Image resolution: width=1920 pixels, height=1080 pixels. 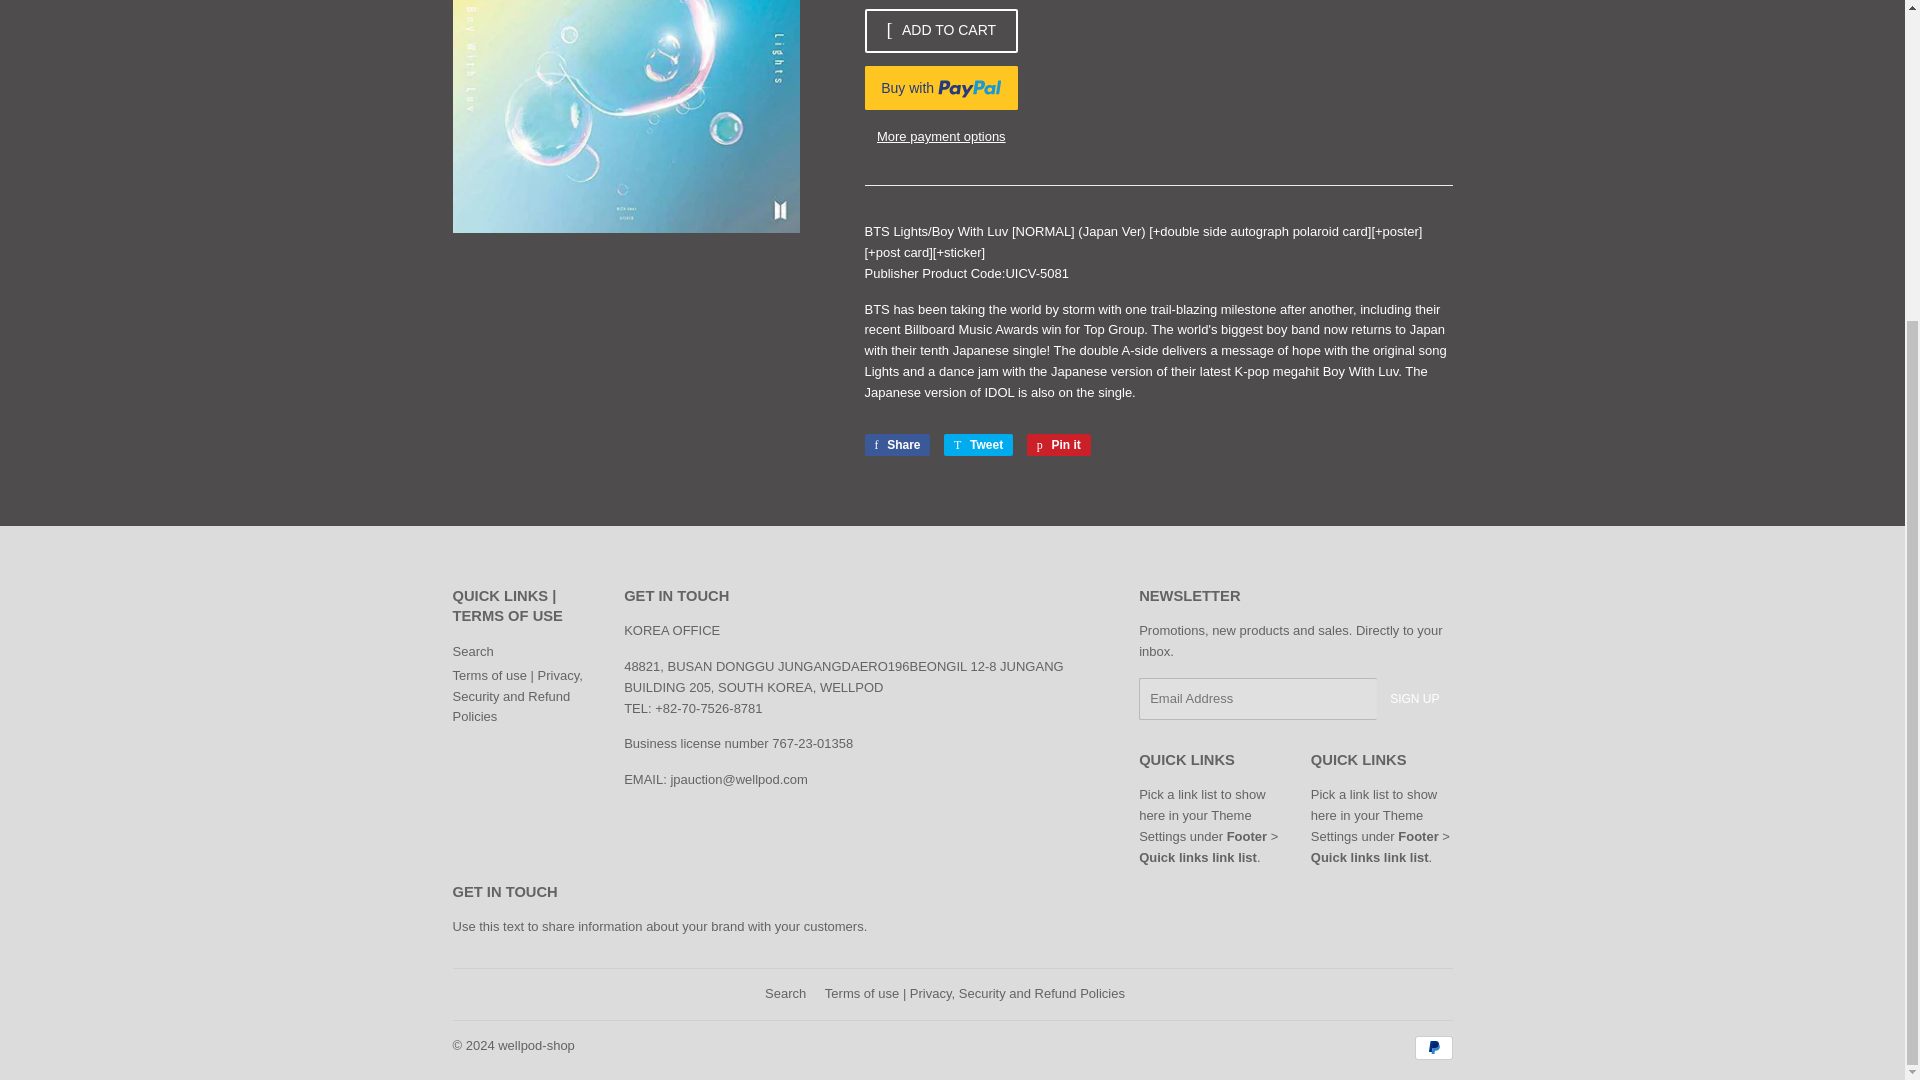 I want to click on ADD TO CART, so click(x=1058, y=444).